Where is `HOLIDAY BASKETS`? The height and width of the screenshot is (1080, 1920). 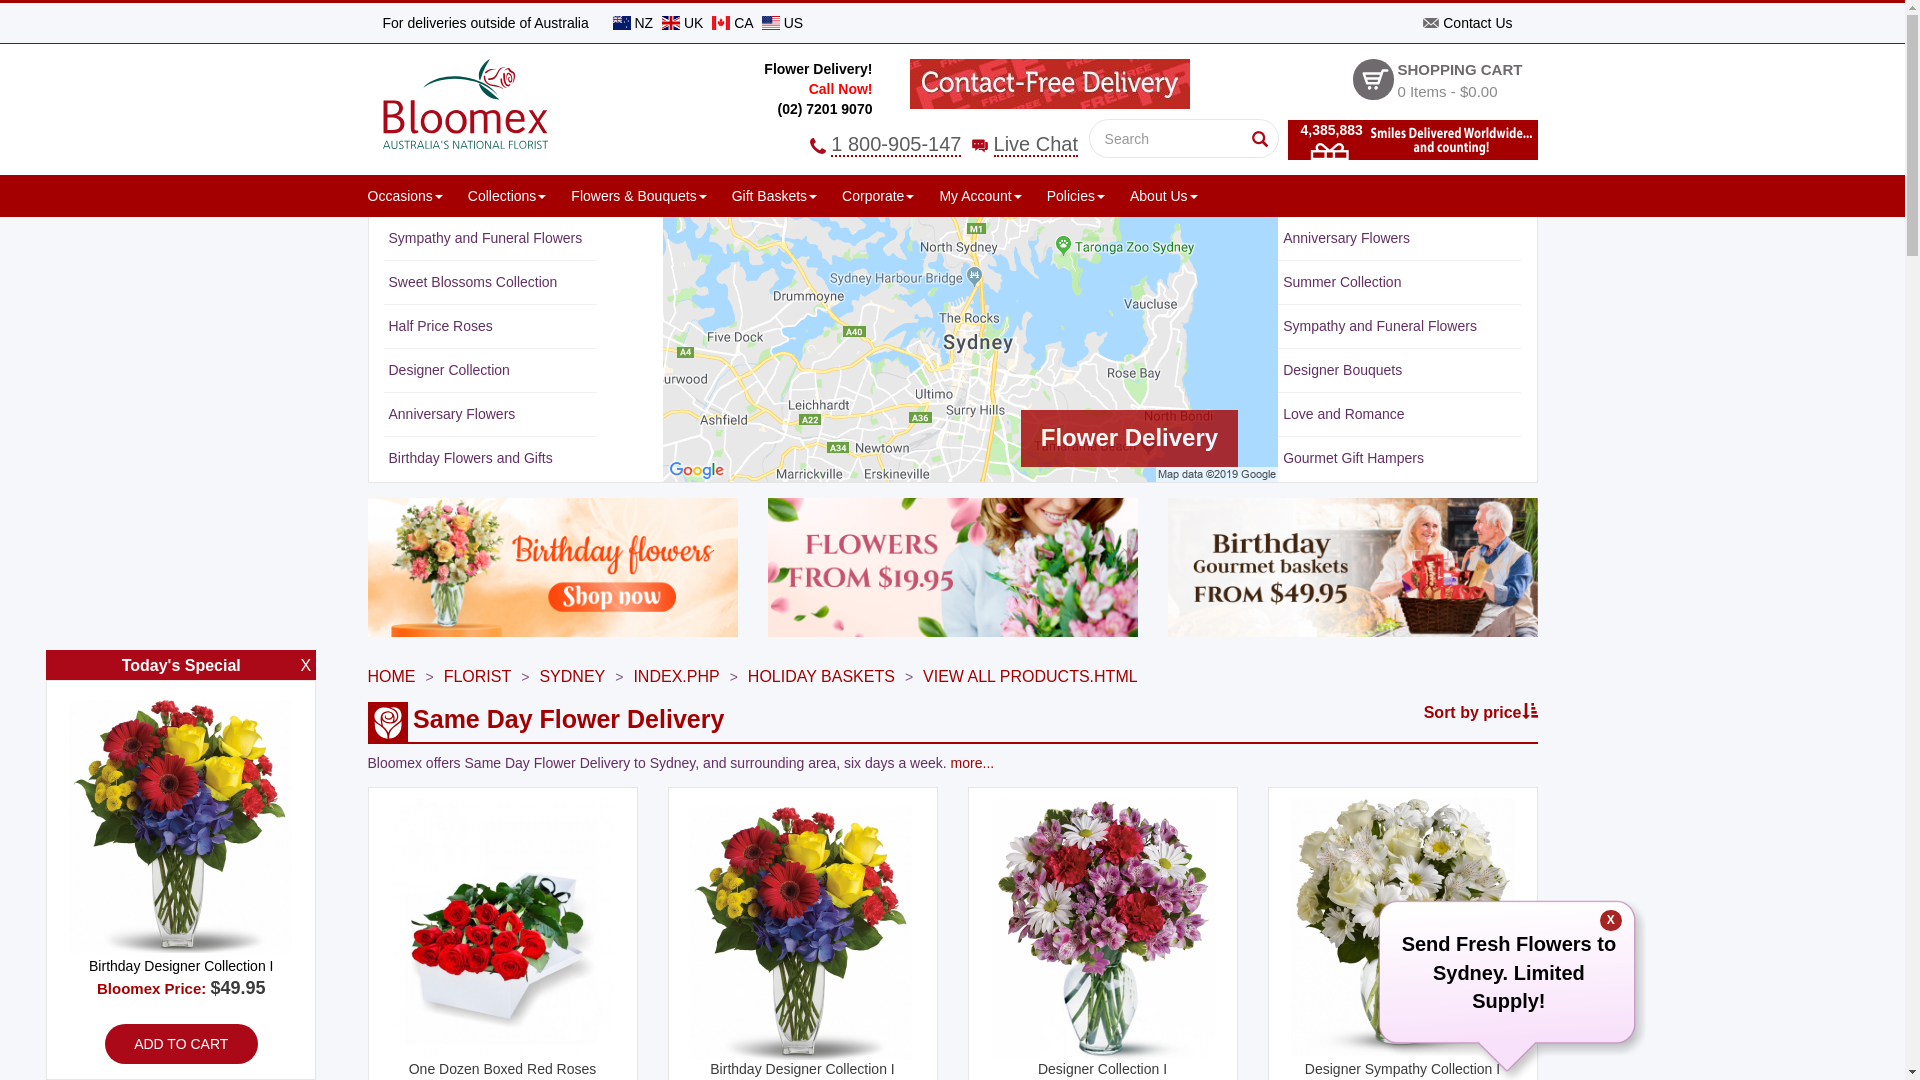 HOLIDAY BASKETS is located at coordinates (822, 676).